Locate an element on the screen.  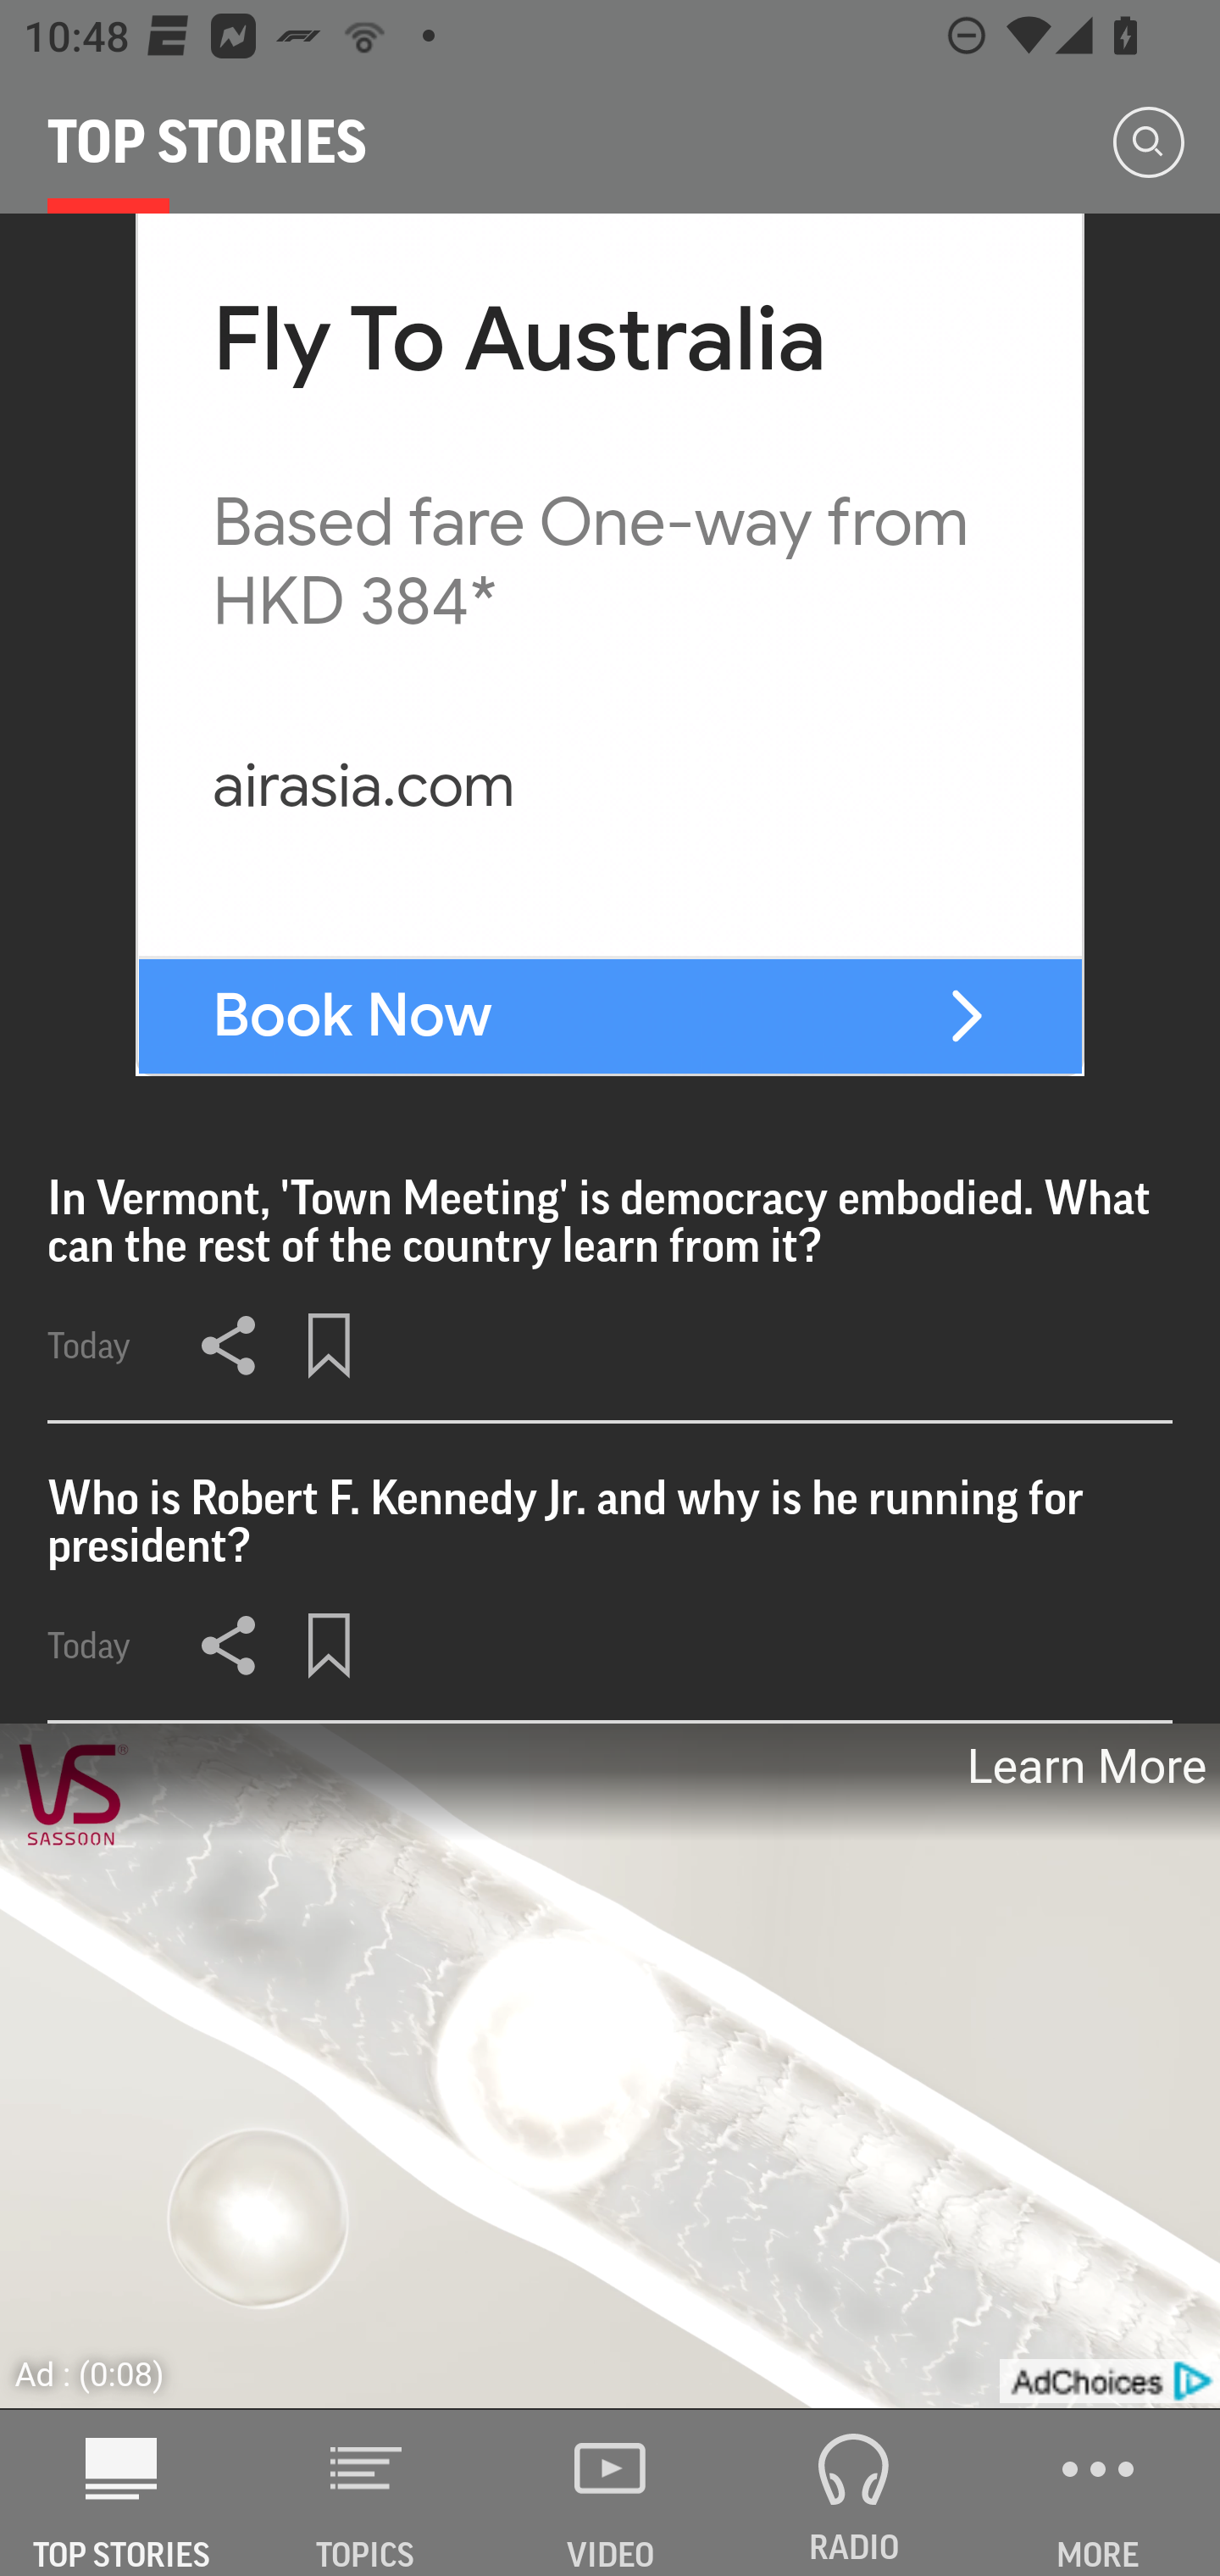
AP News TOP STORIES is located at coordinates (122, 2493).